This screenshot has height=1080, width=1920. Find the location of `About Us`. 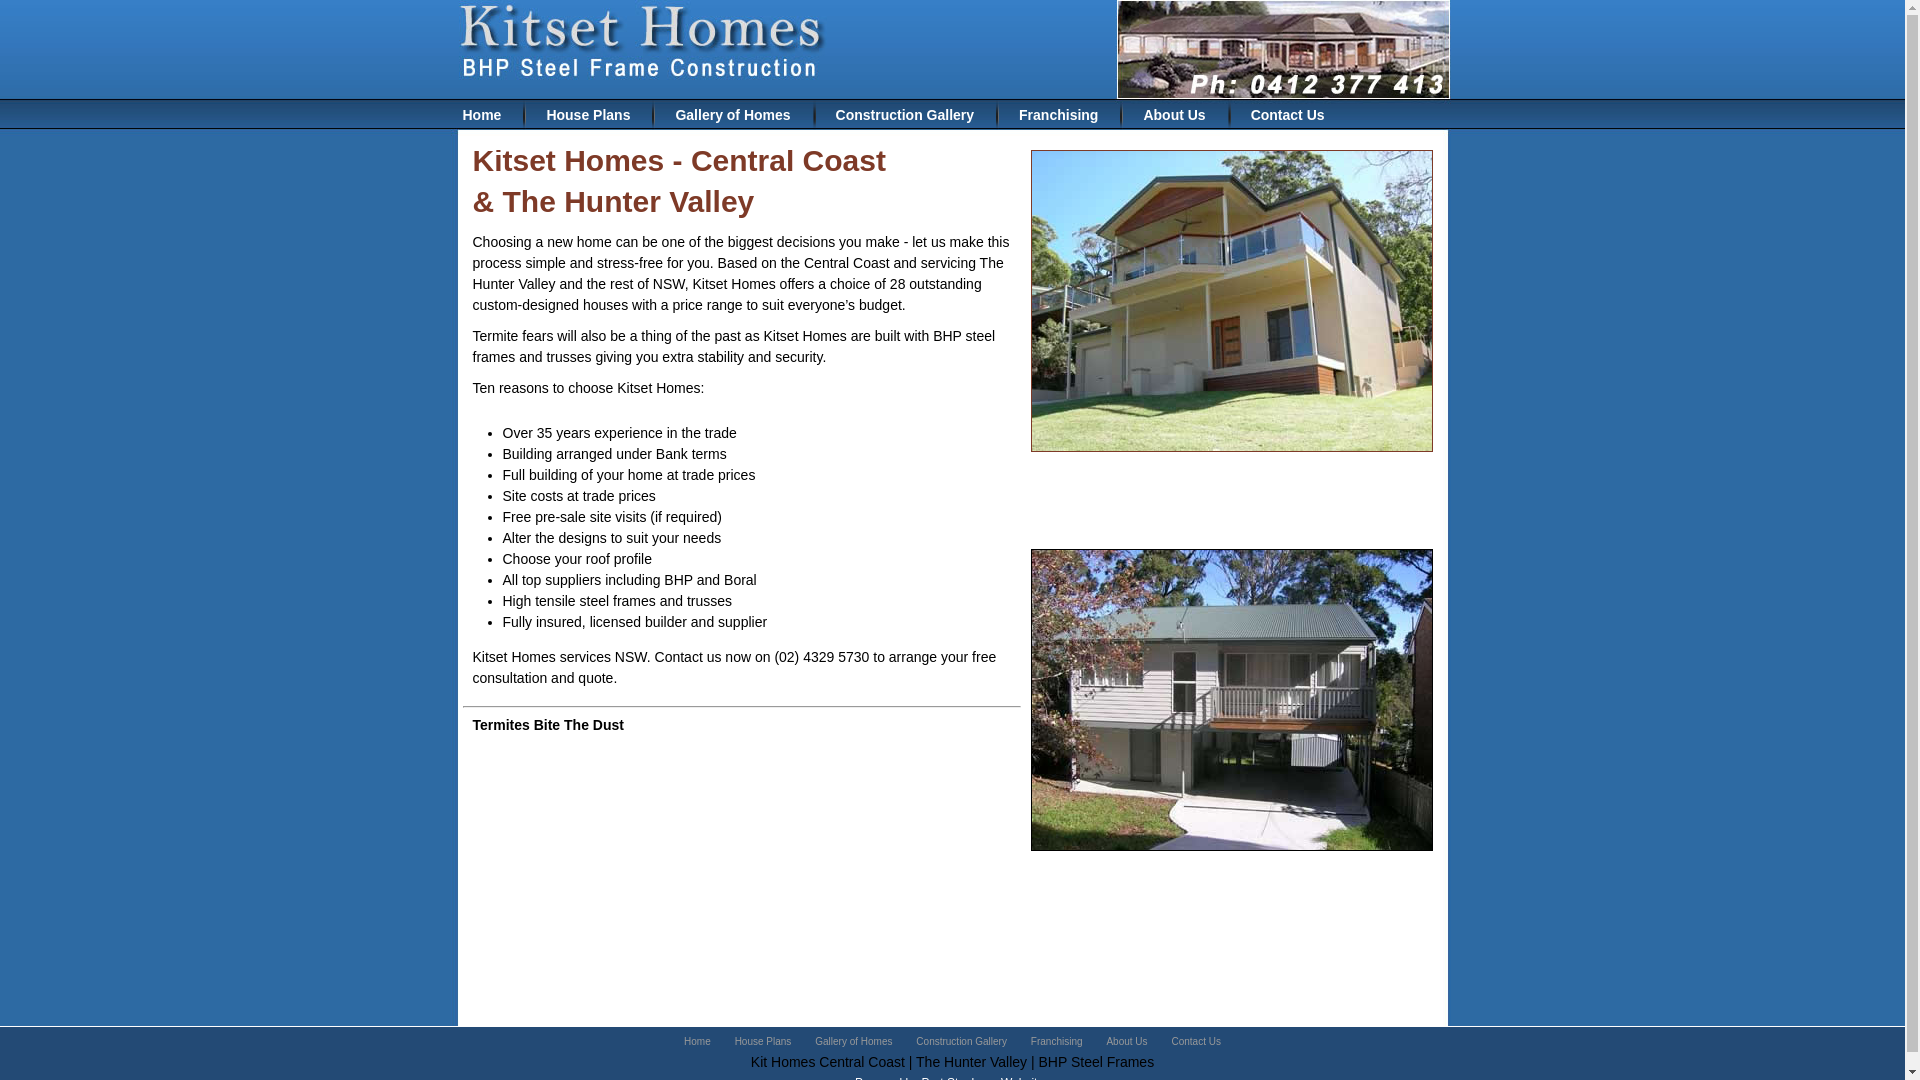

About Us is located at coordinates (1126, 1042).